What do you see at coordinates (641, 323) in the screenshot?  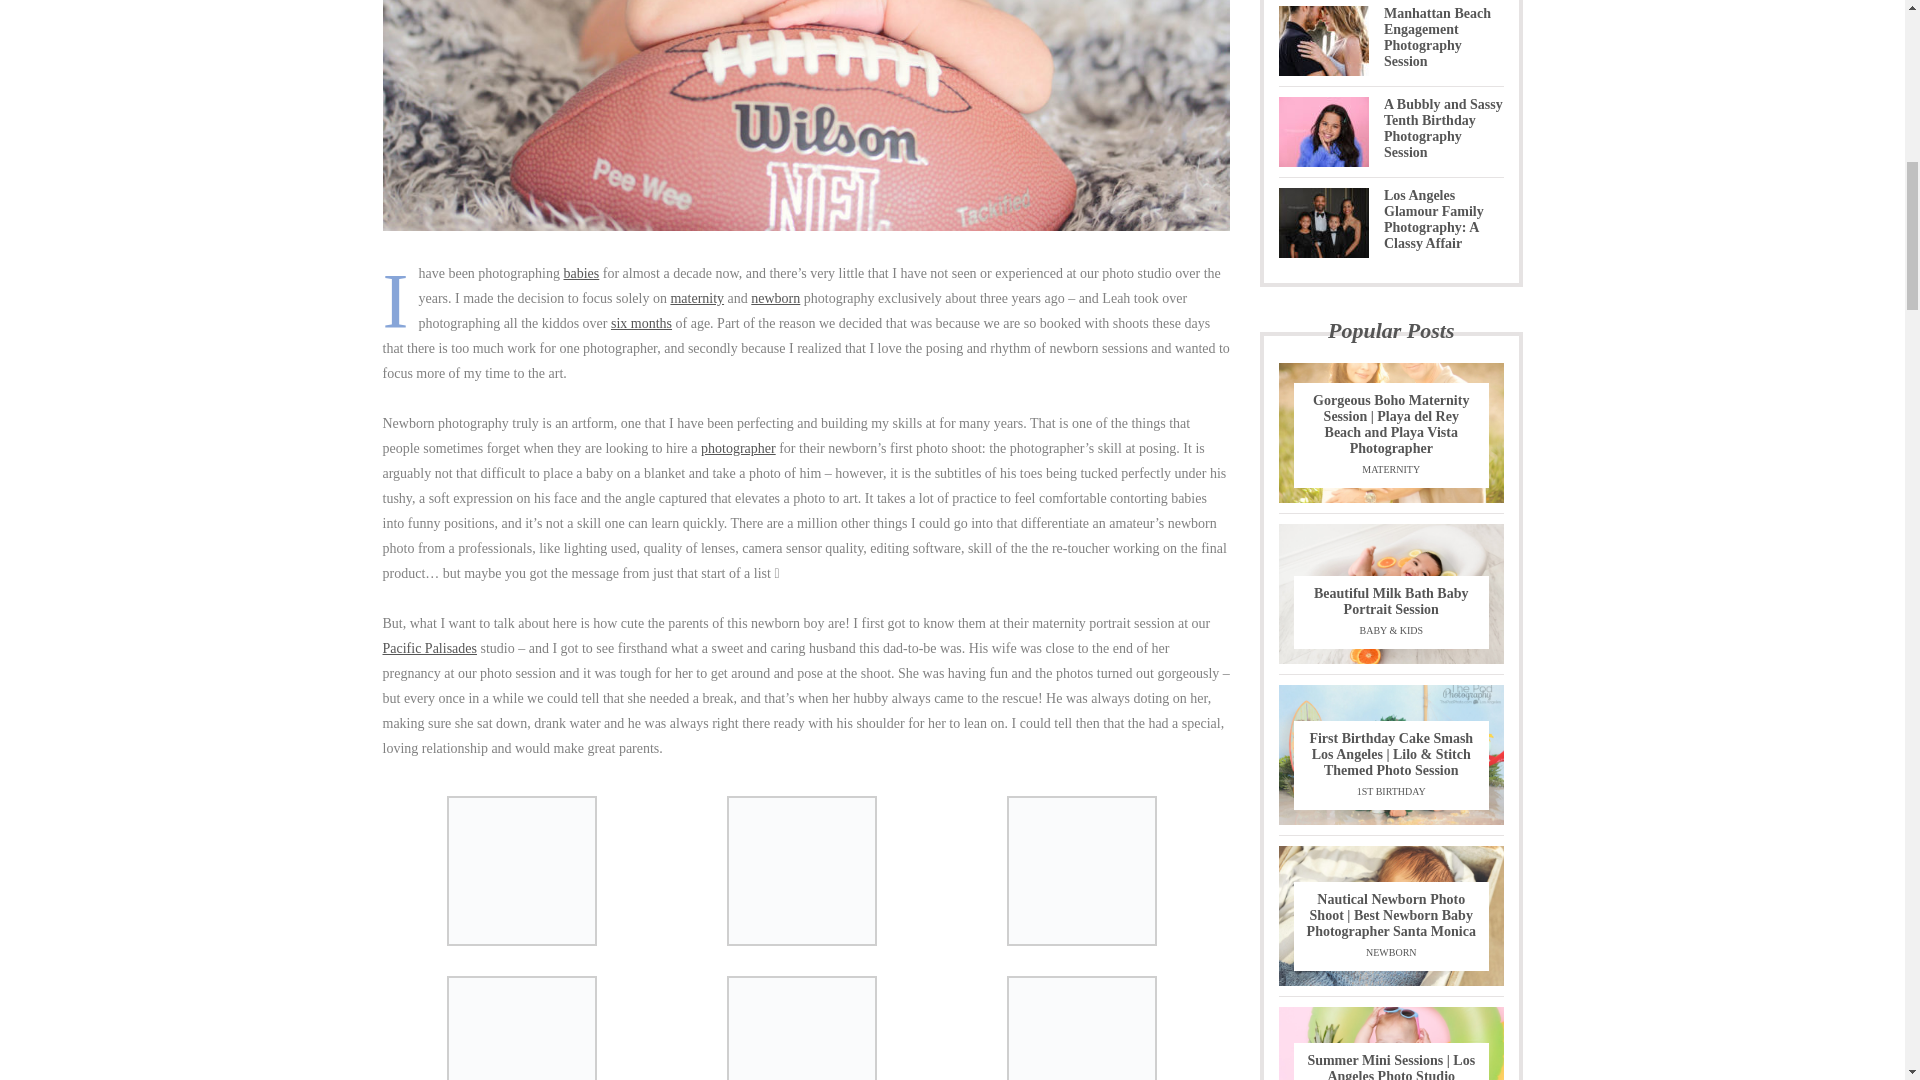 I see `six months` at bounding box center [641, 323].